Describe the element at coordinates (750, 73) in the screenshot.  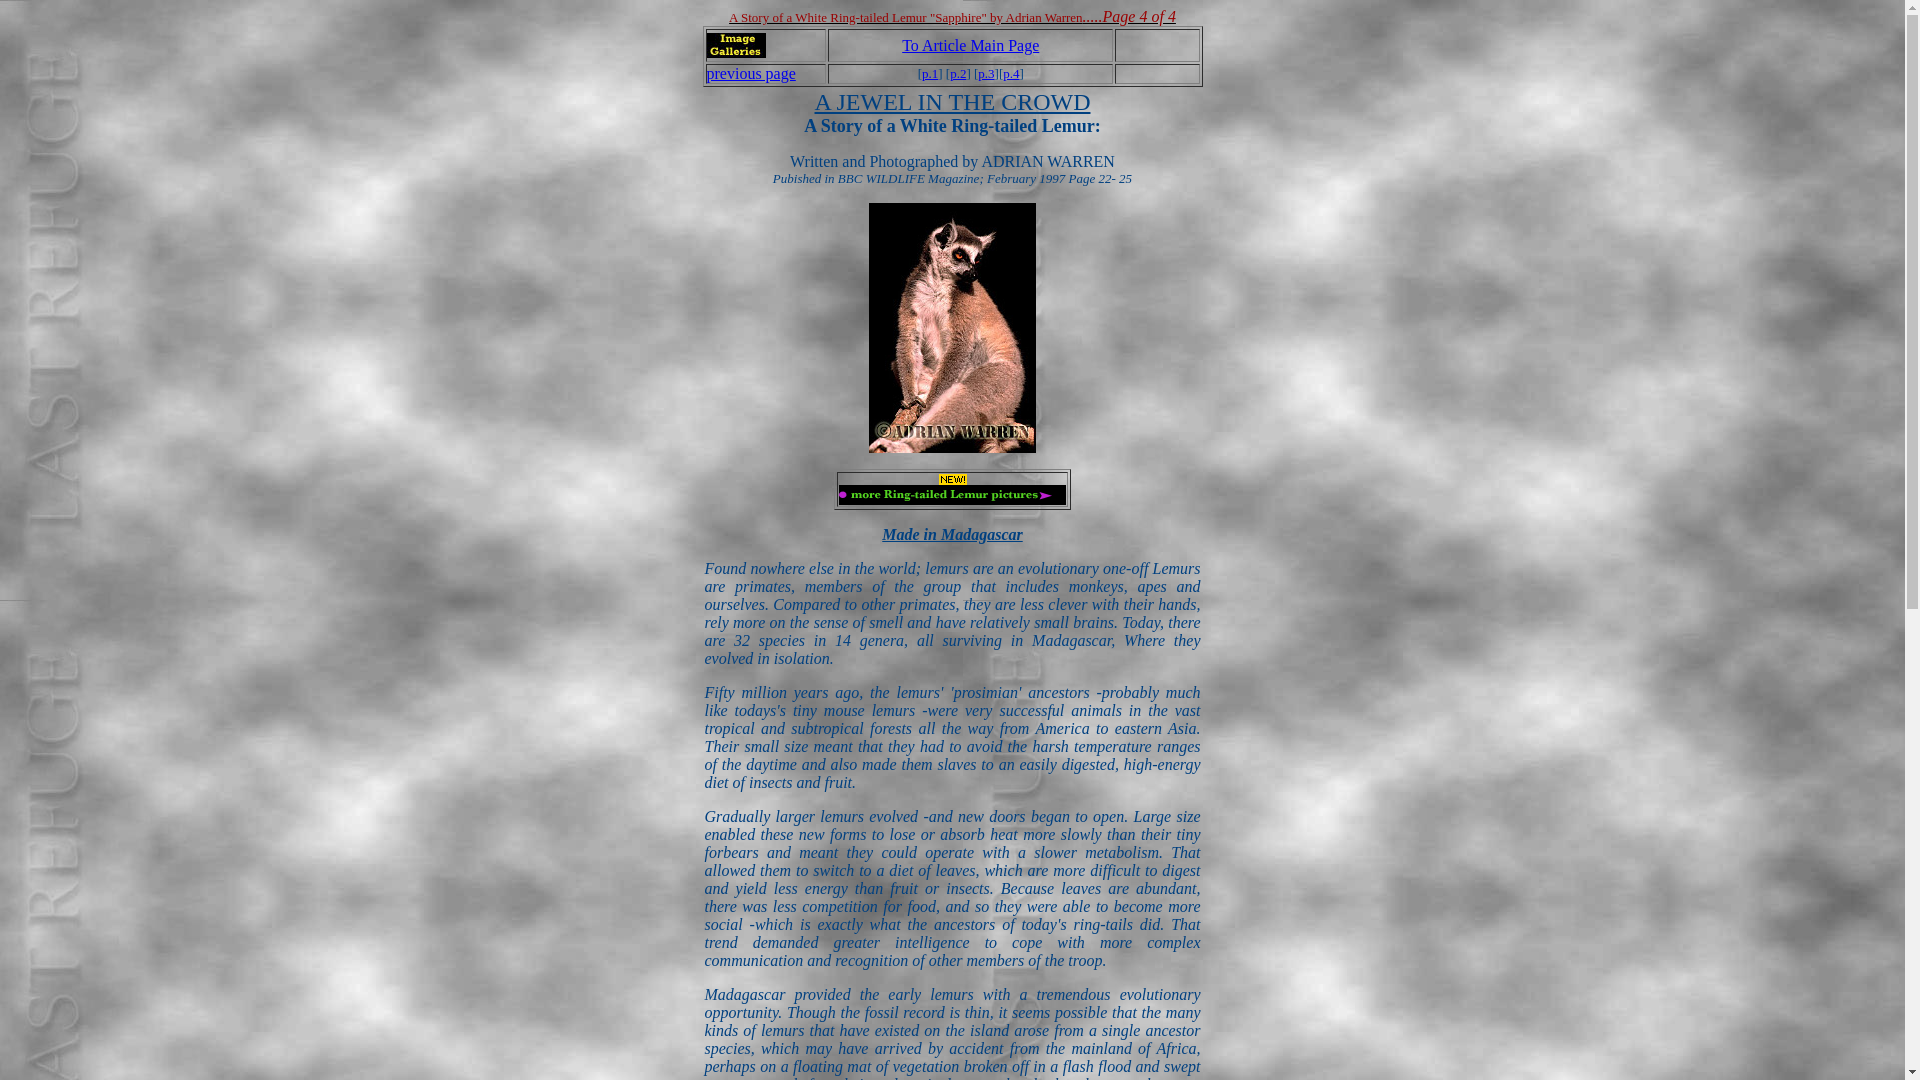
I see `previous page` at that location.